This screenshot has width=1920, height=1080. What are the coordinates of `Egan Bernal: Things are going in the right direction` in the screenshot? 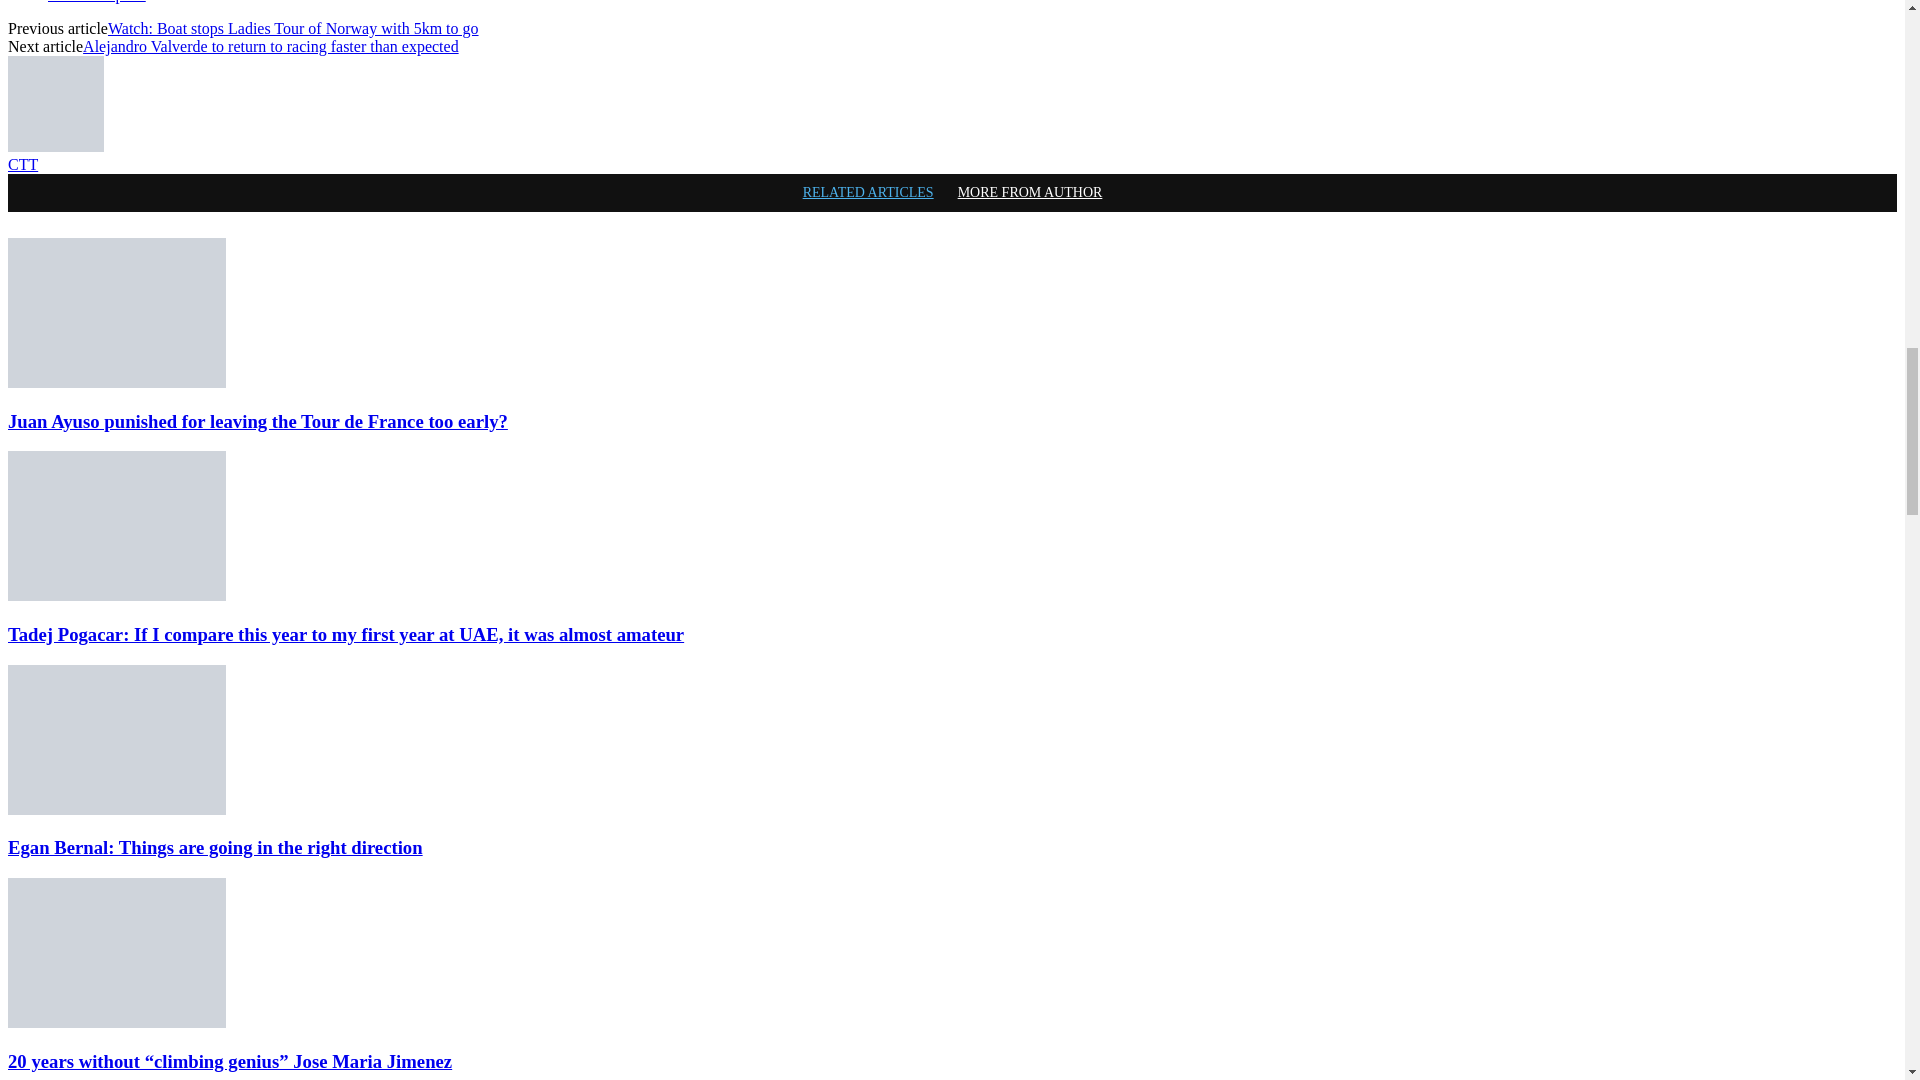 It's located at (116, 740).